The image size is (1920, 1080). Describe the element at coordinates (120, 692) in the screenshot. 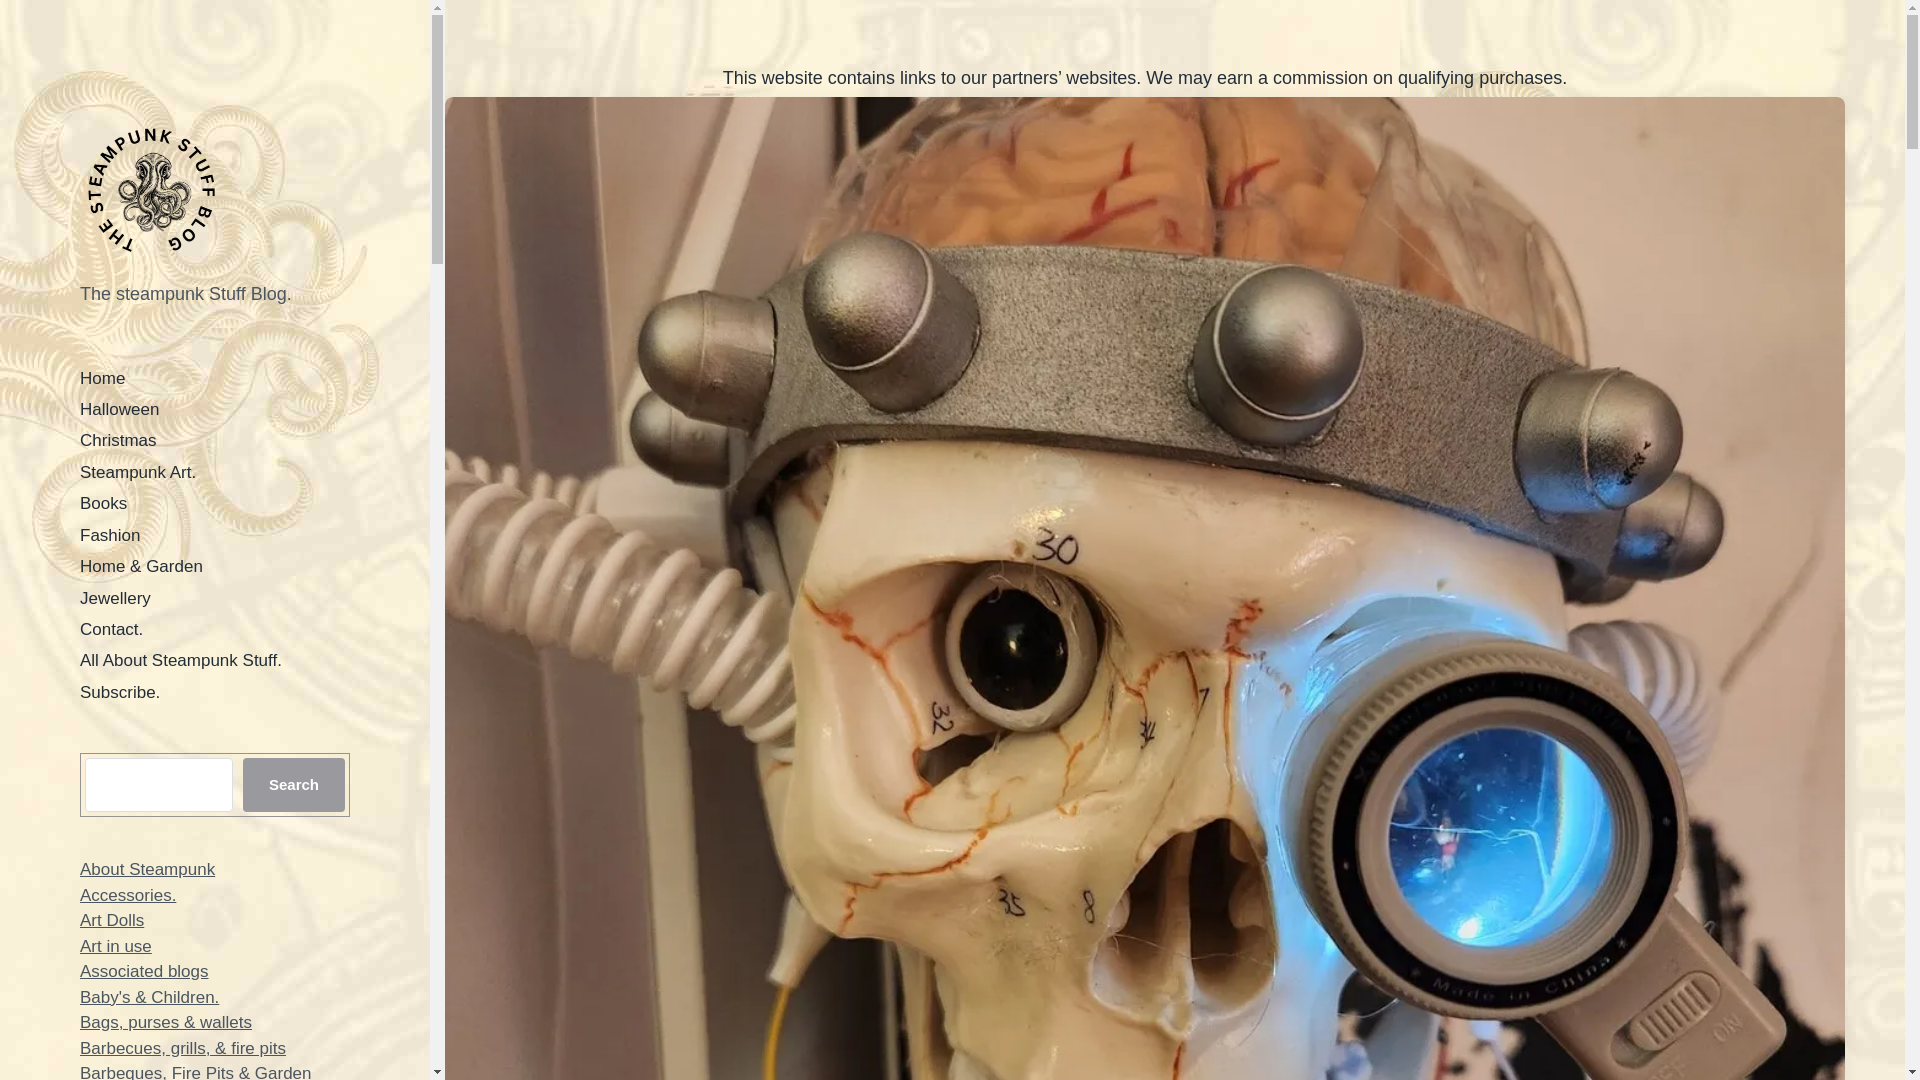

I see `Subscribe.` at that location.